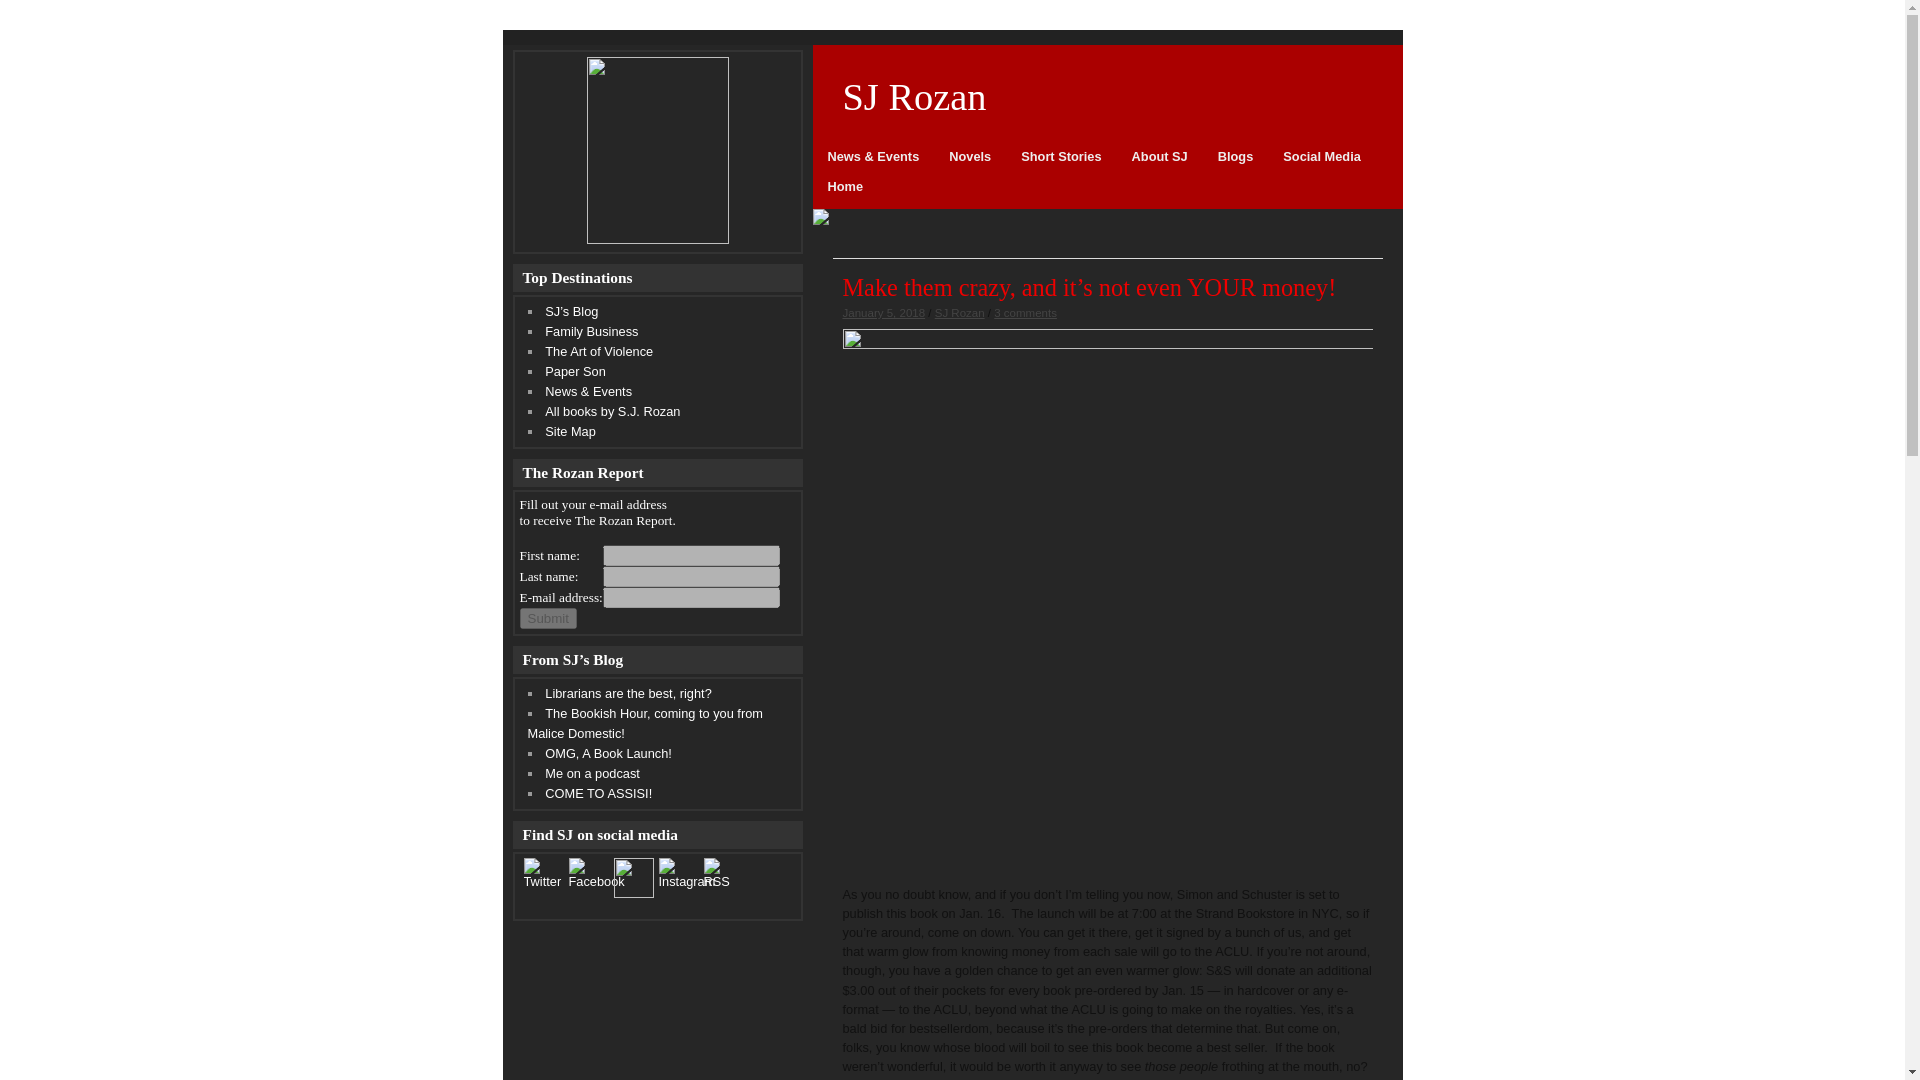  What do you see at coordinates (545, 872) in the screenshot?
I see `Twitter` at bounding box center [545, 872].